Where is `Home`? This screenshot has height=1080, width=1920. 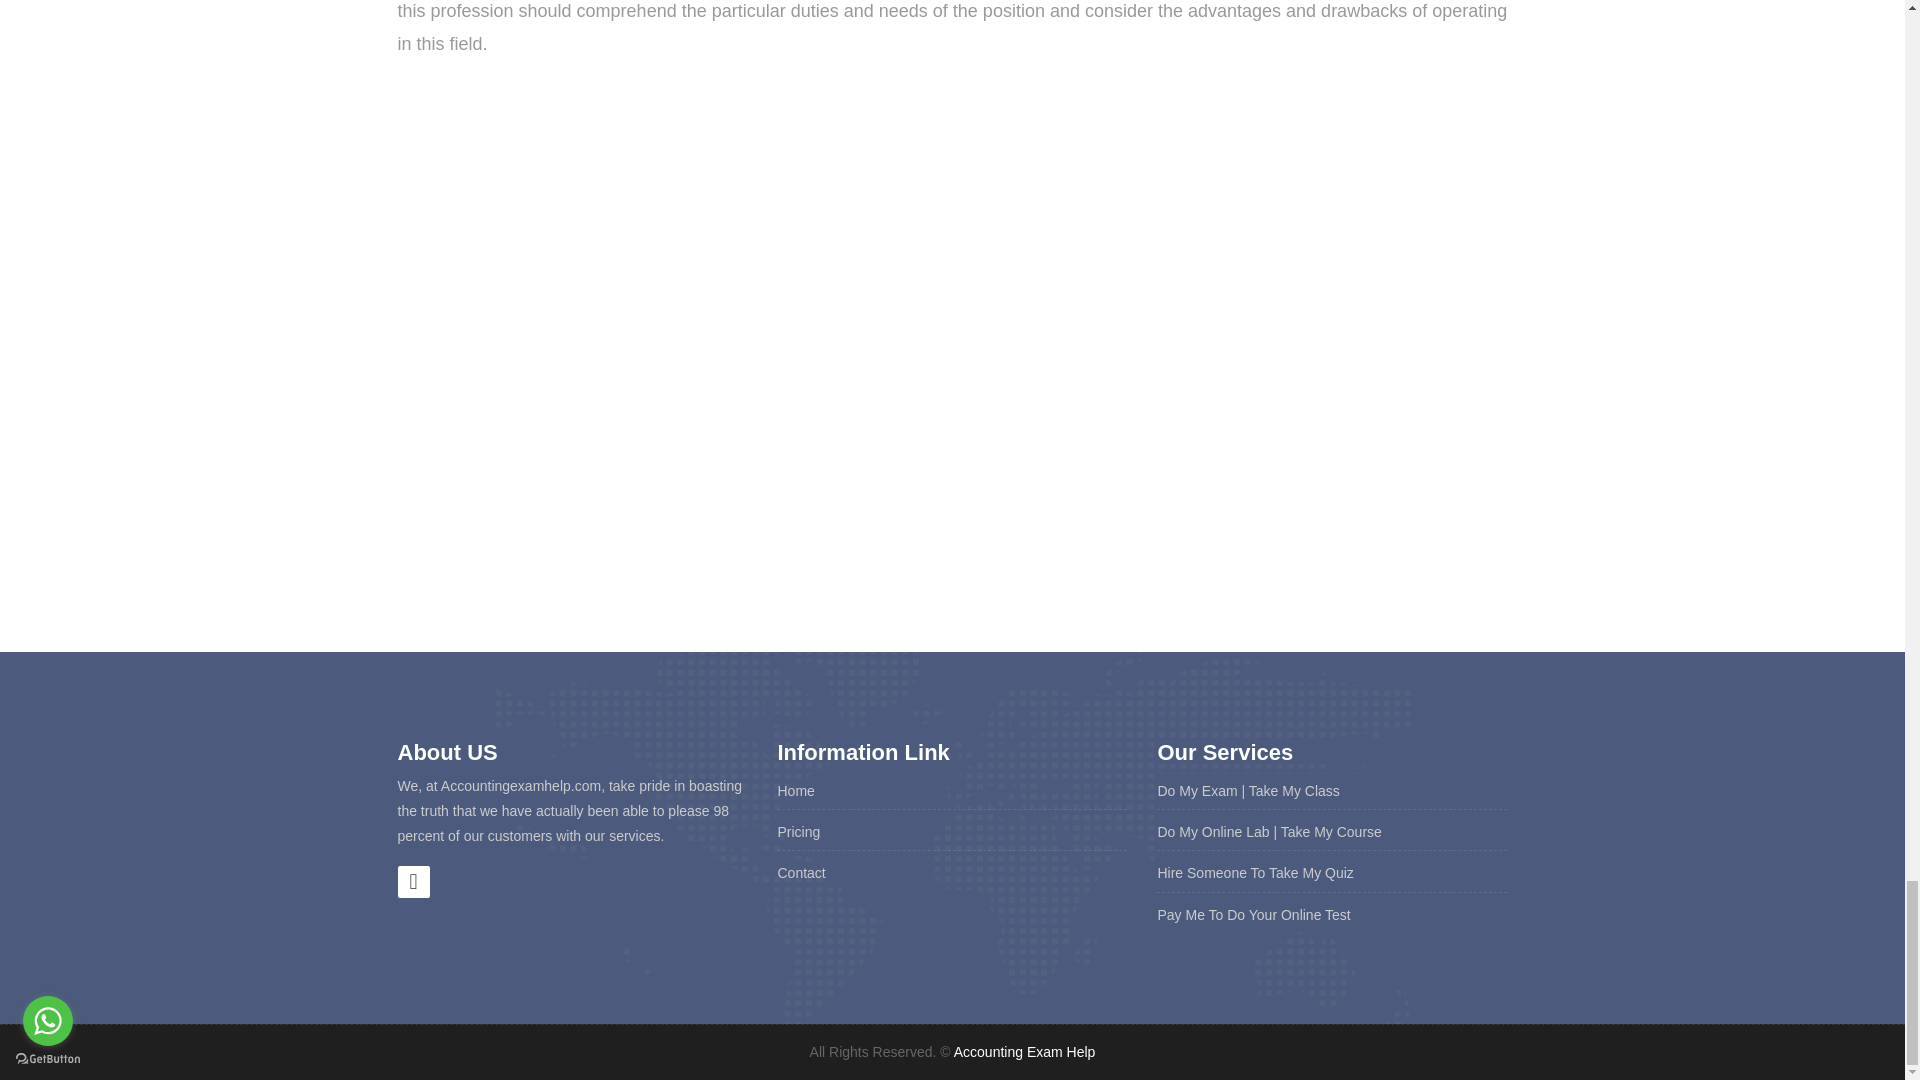
Home is located at coordinates (796, 791).